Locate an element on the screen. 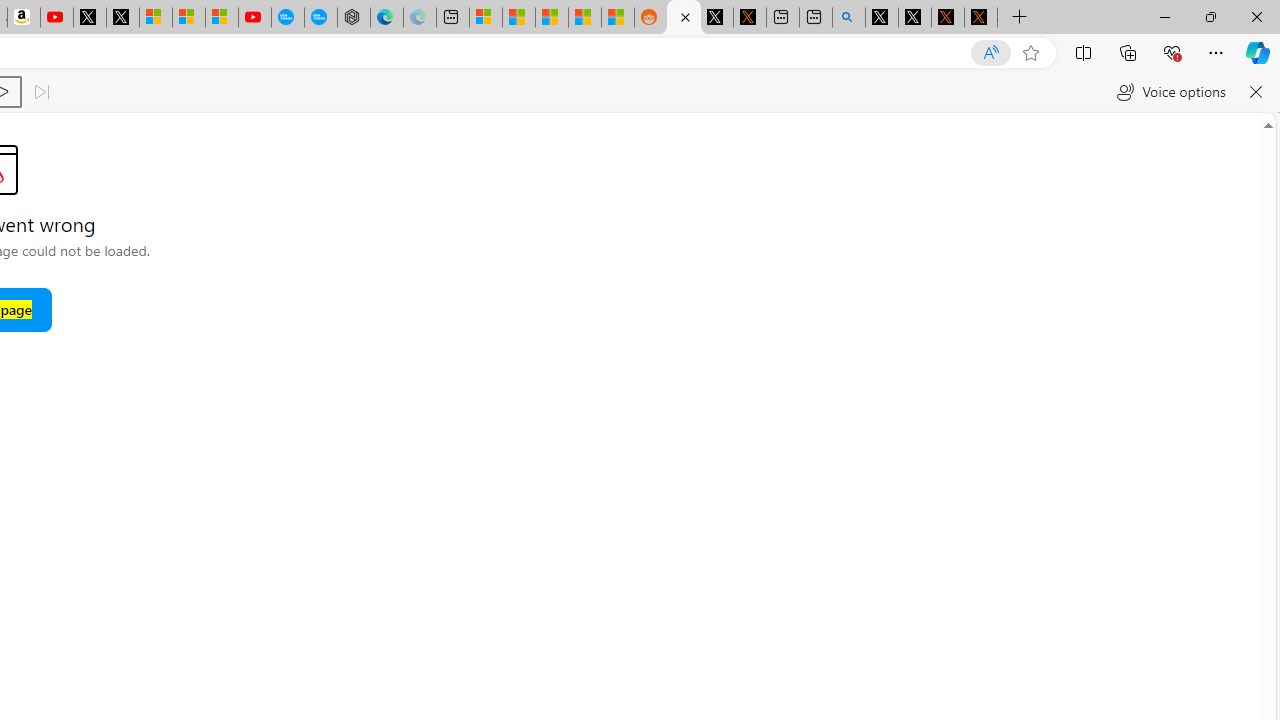  Shanghai, China Weather trends | Microsoft Weather is located at coordinates (617, 18).